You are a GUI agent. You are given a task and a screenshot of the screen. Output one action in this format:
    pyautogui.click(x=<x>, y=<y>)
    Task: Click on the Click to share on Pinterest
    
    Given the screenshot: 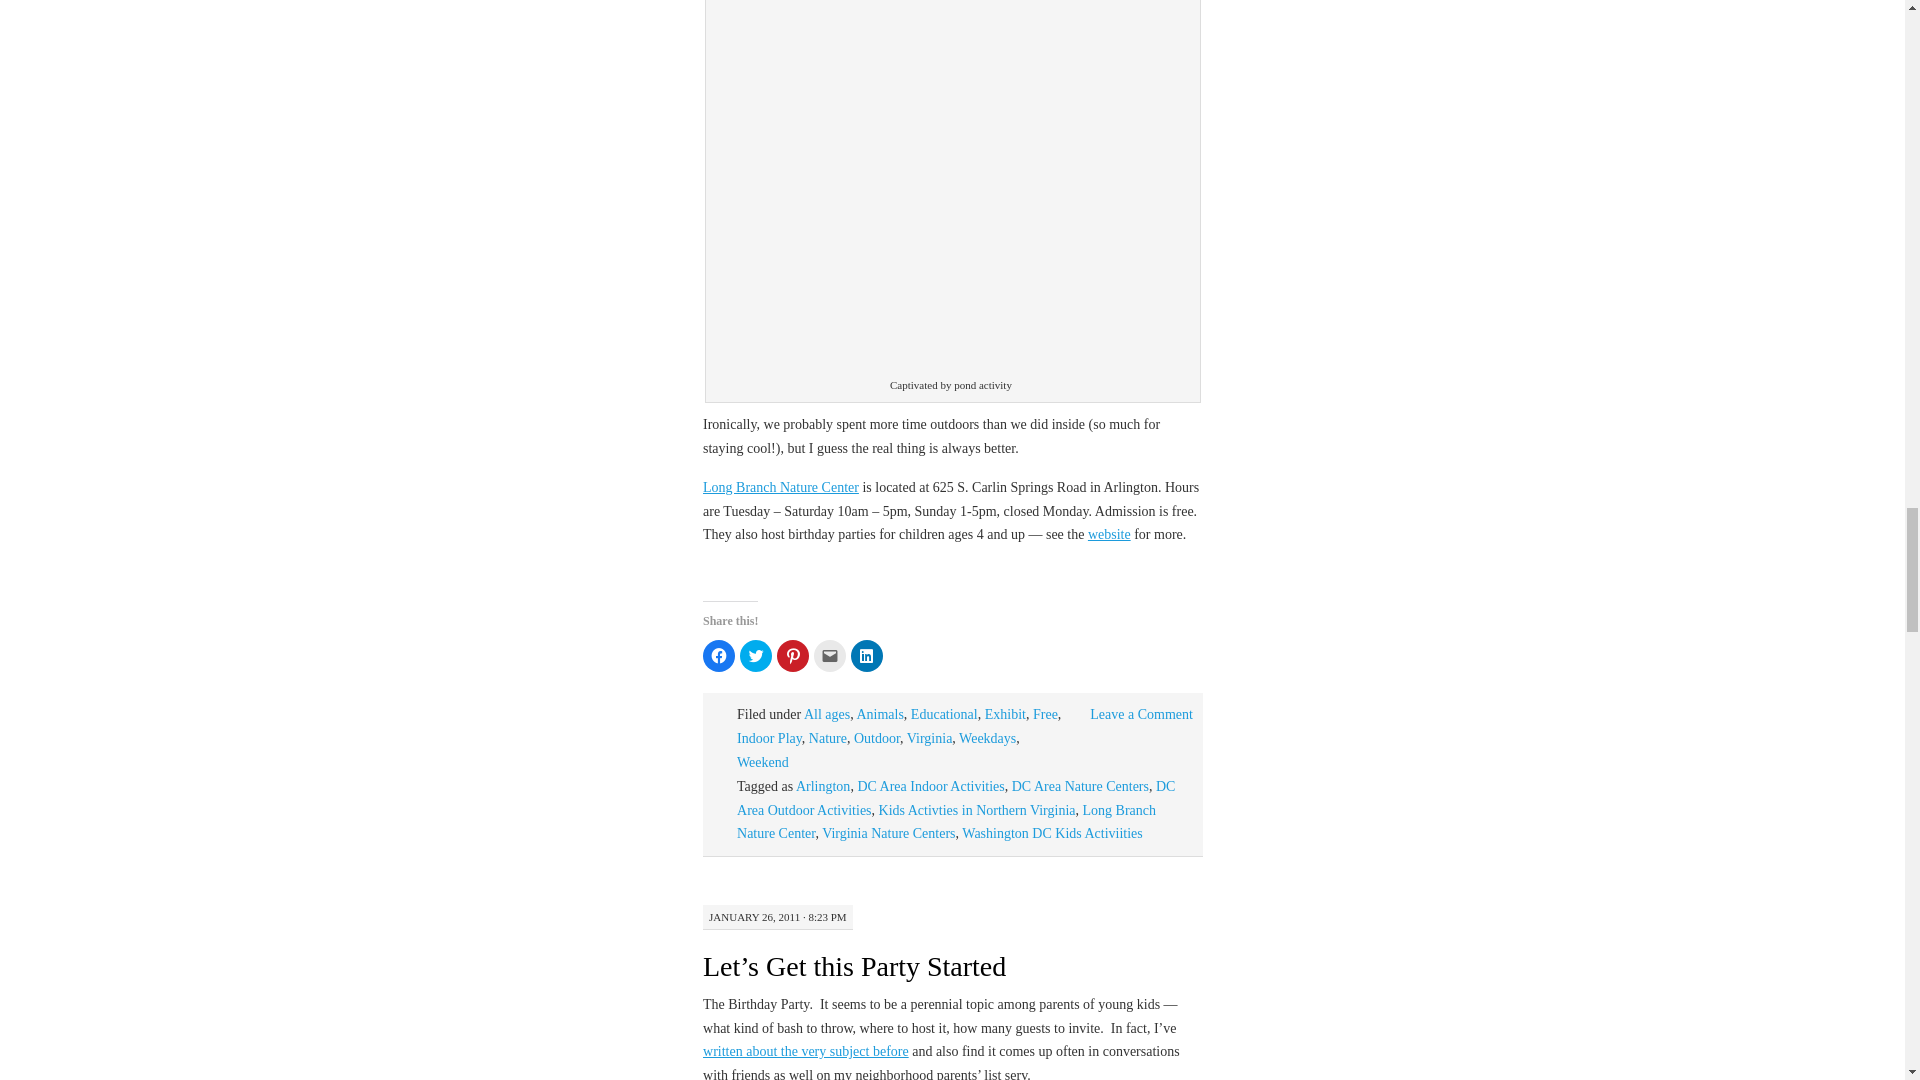 What is the action you would take?
    pyautogui.click(x=792, y=656)
    